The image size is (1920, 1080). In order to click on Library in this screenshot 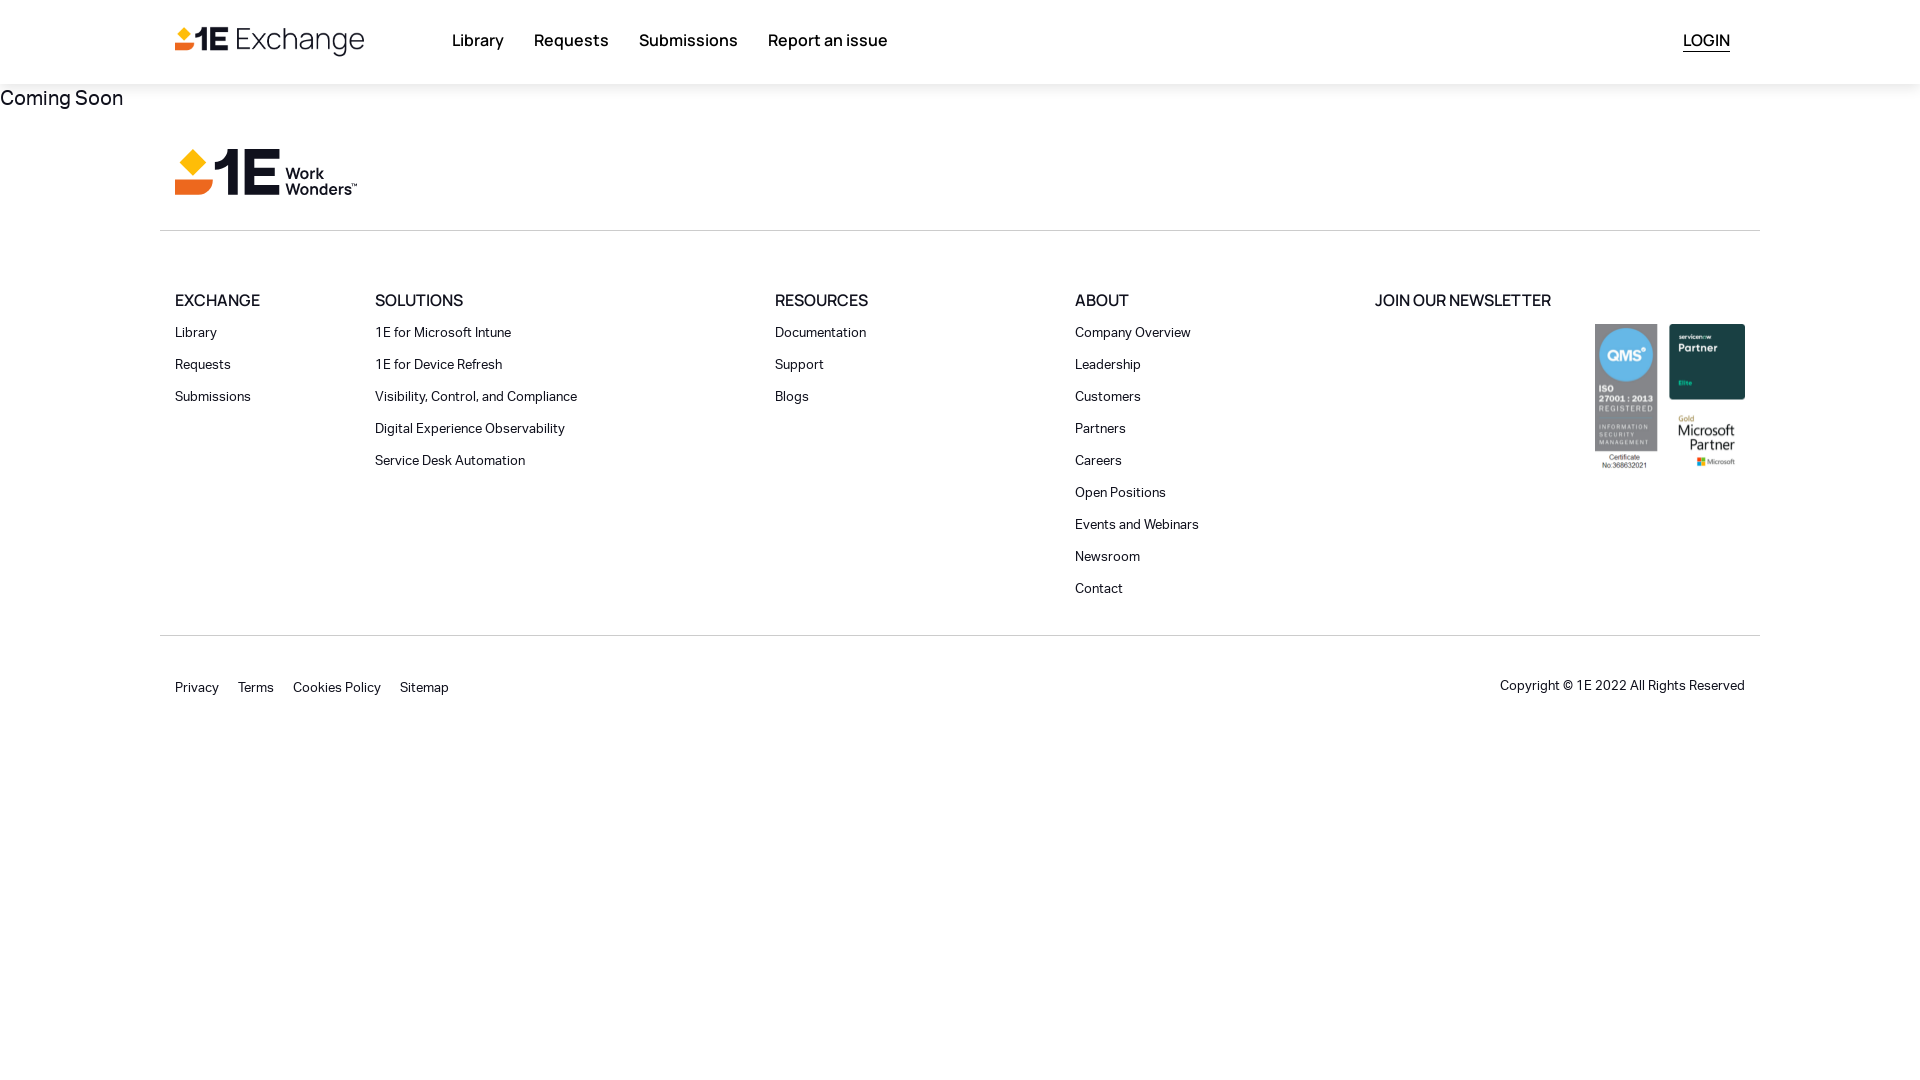, I will do `click(196, 334)`.